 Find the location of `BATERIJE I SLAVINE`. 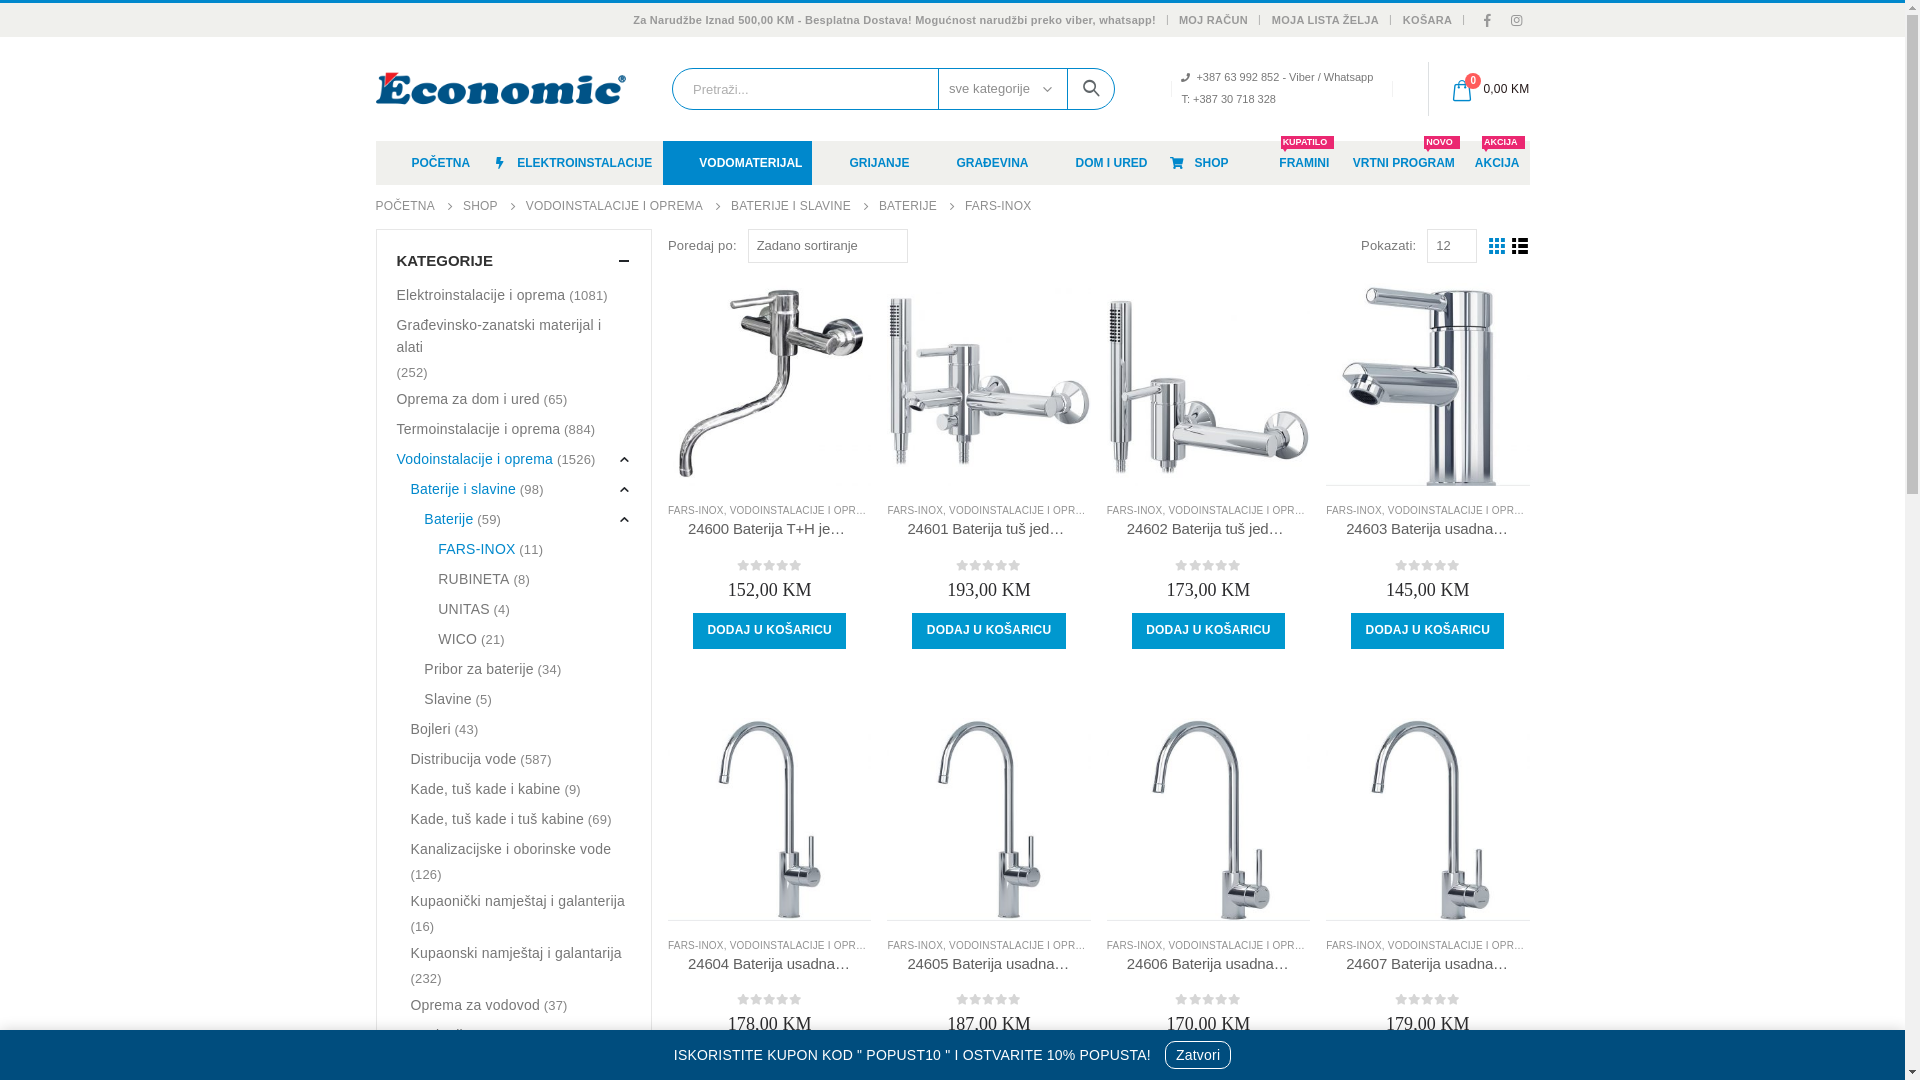

BATERIJE I SLAVINE is located at coordinates (791, 206).